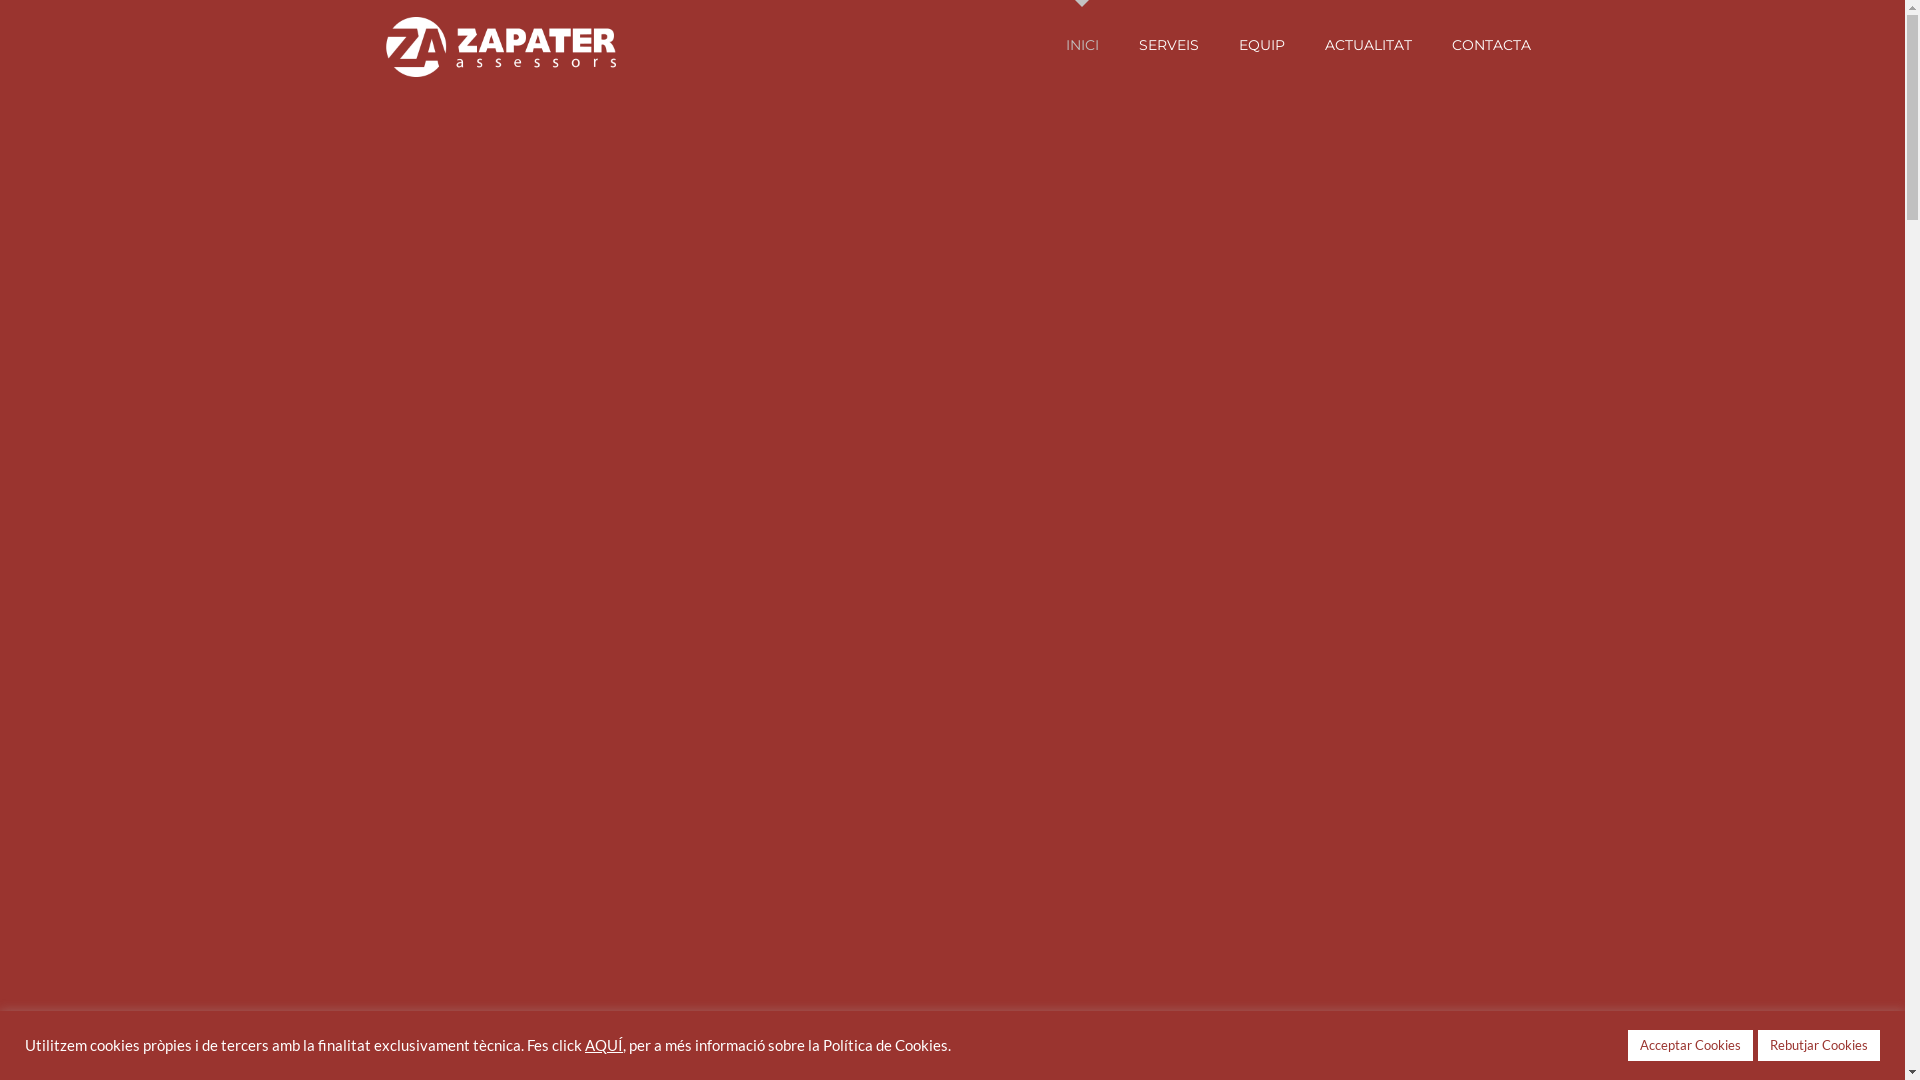 The width and height of the screenshot is (1920, 1080). What do you see at coordinates (500, 45) in the screenshot?
I see `Zapater Assessors` at bounding box center [500, 45].